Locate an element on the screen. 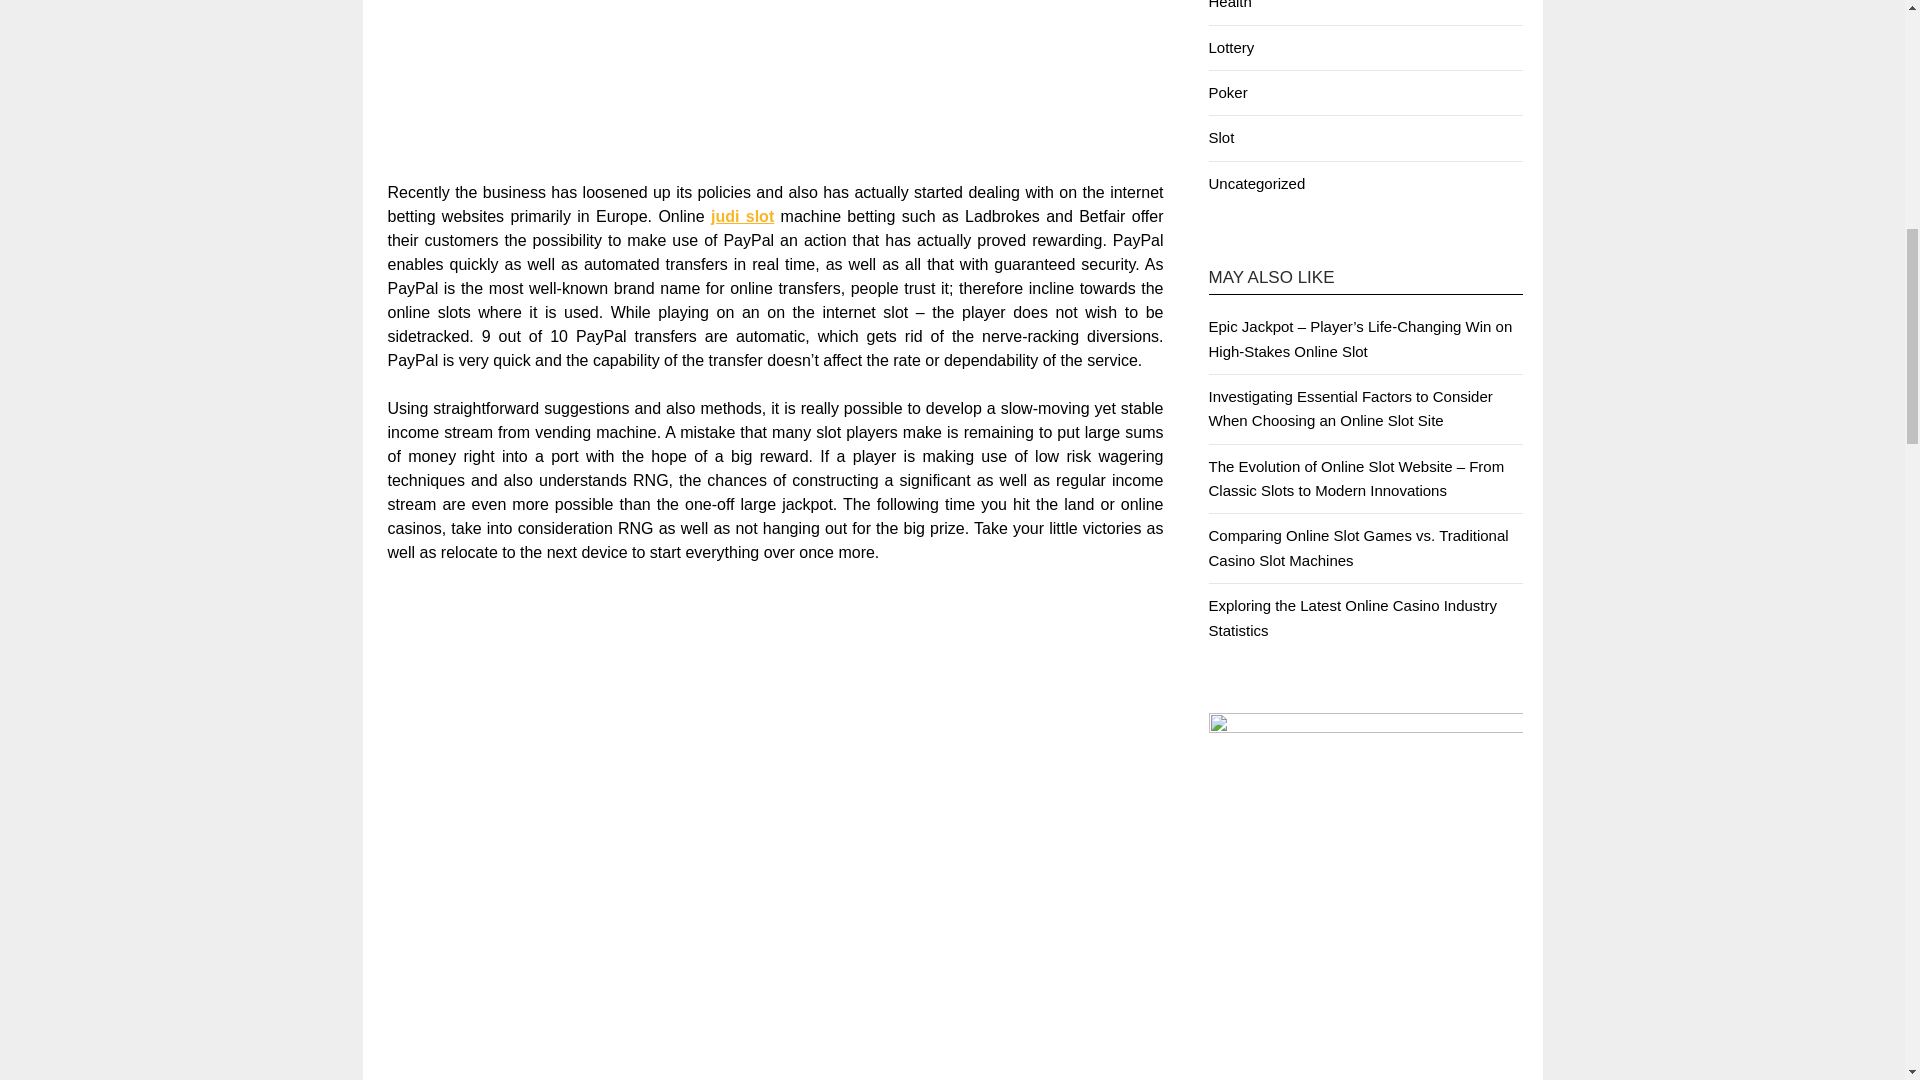  Lottery is located at coordinates (1230, 47).